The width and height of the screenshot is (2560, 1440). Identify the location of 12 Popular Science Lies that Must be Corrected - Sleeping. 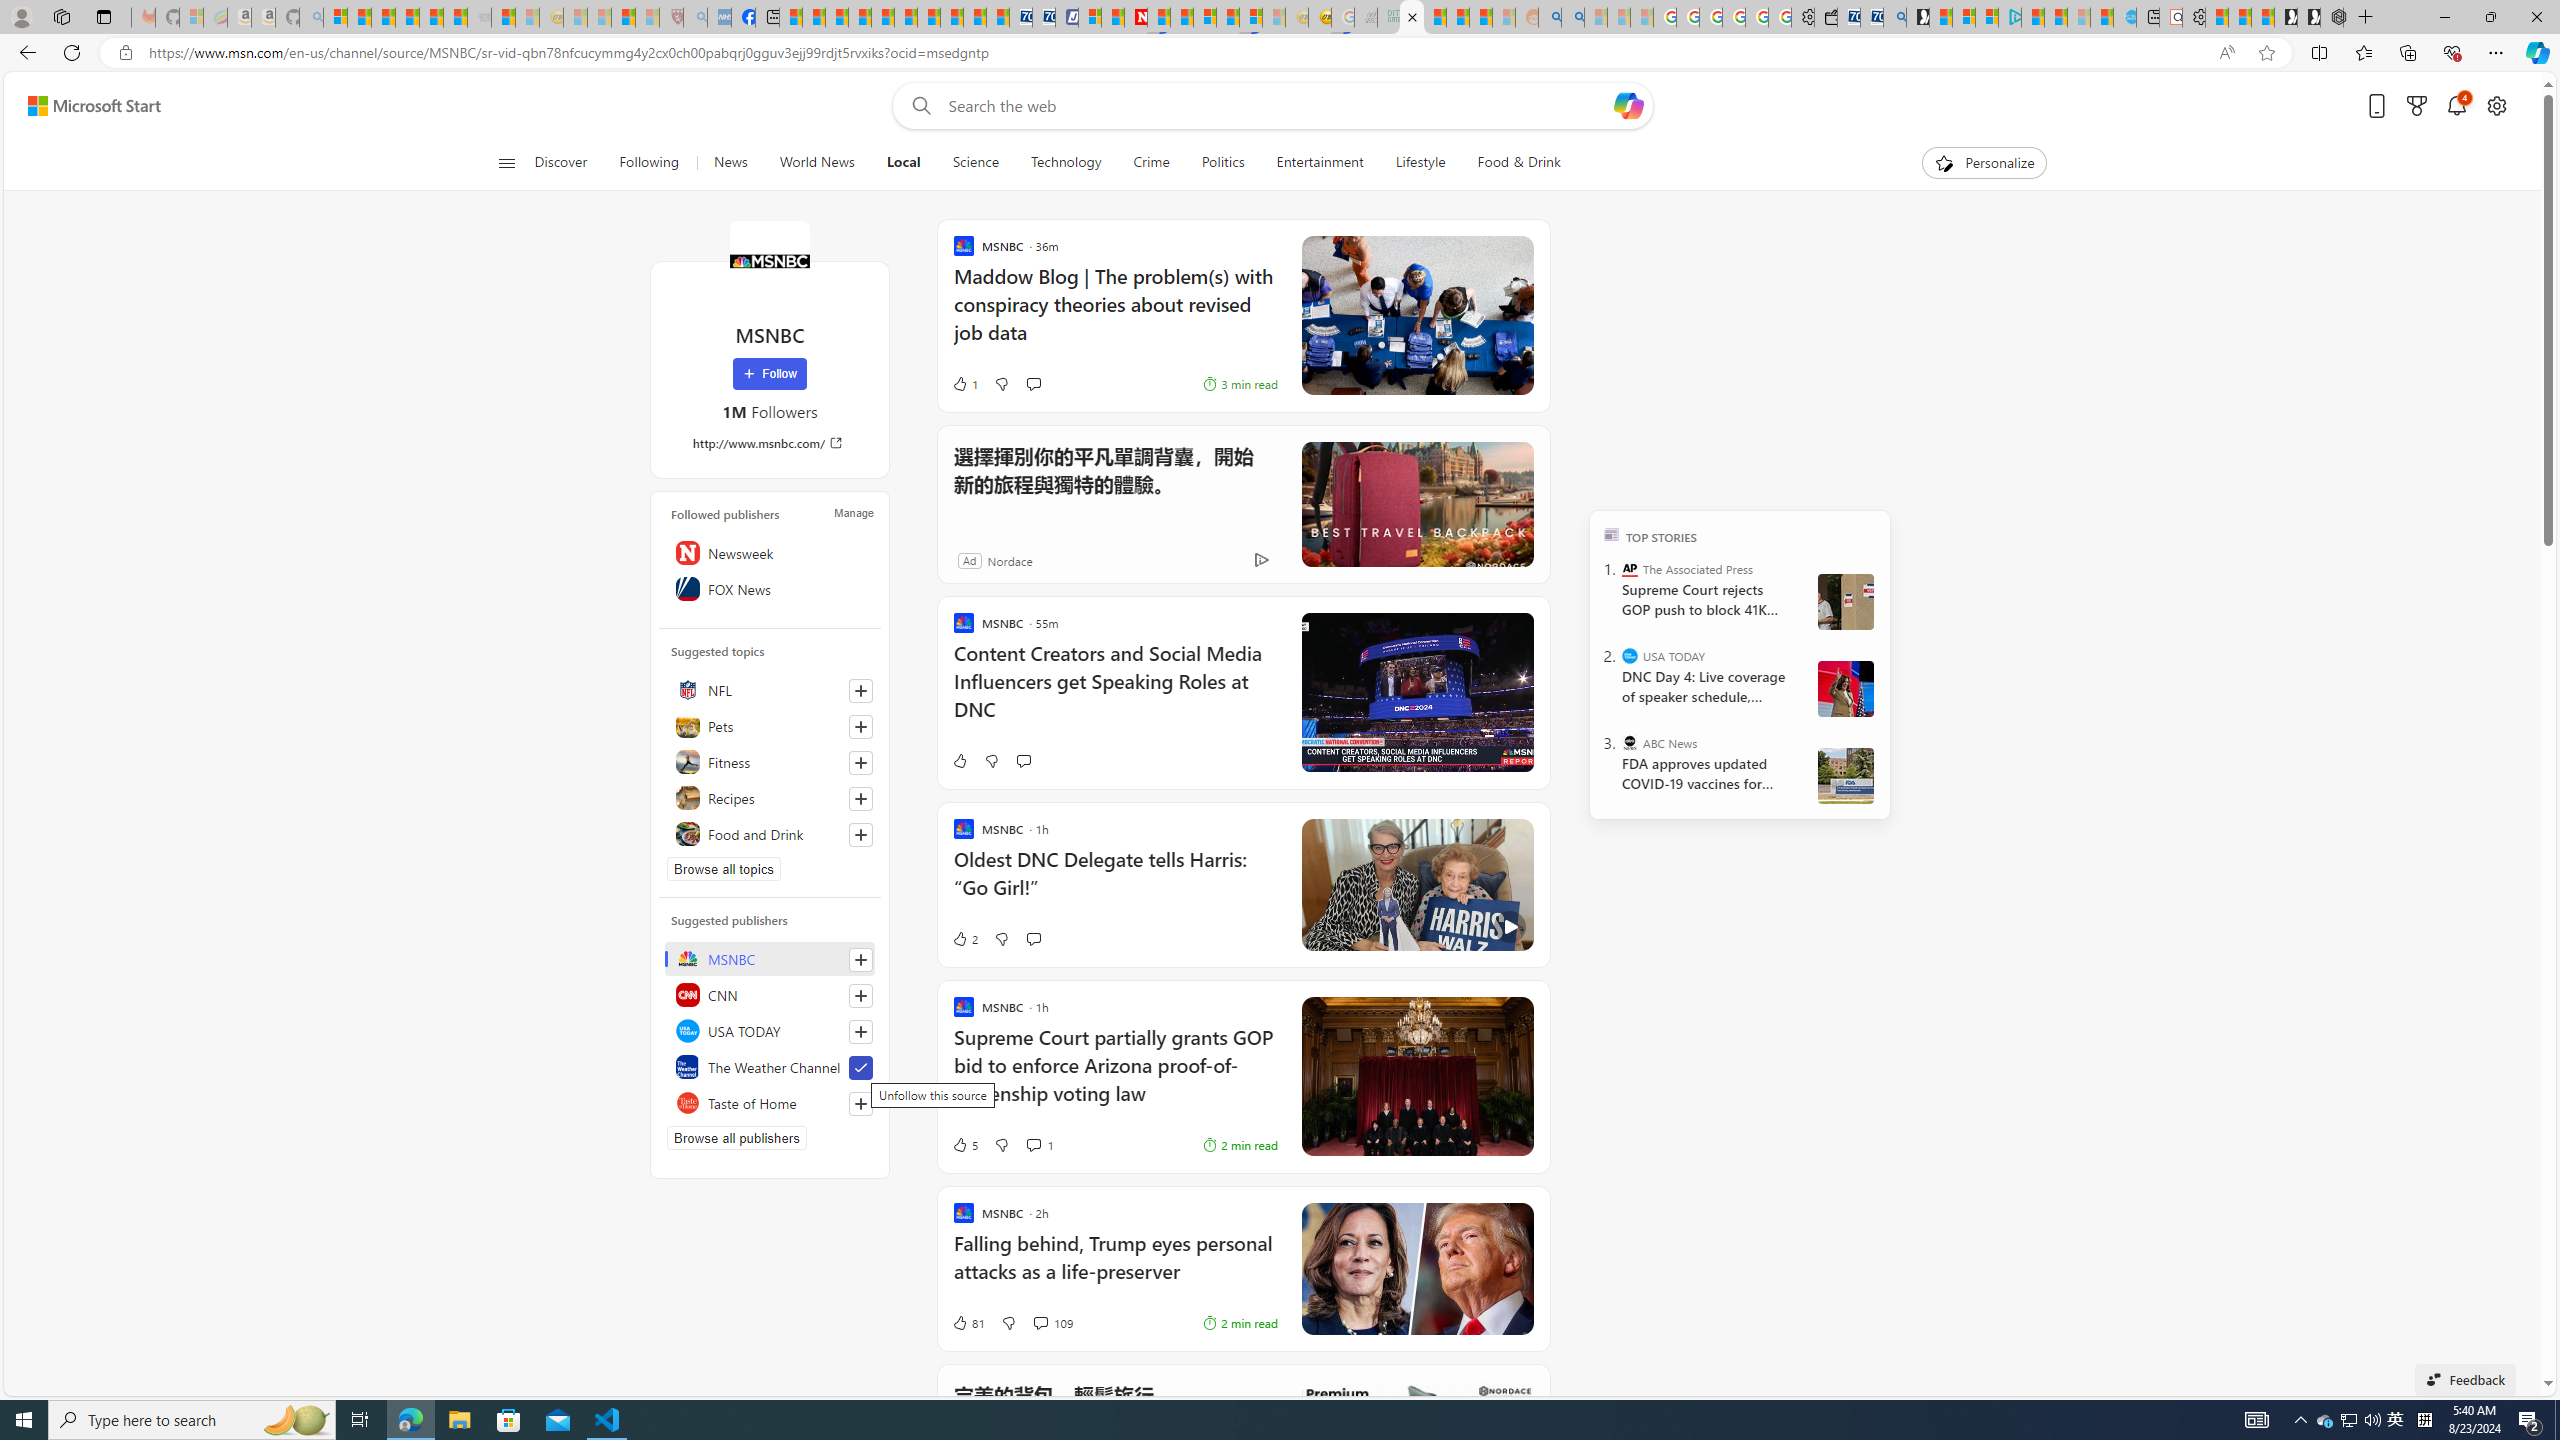
(648, 17).